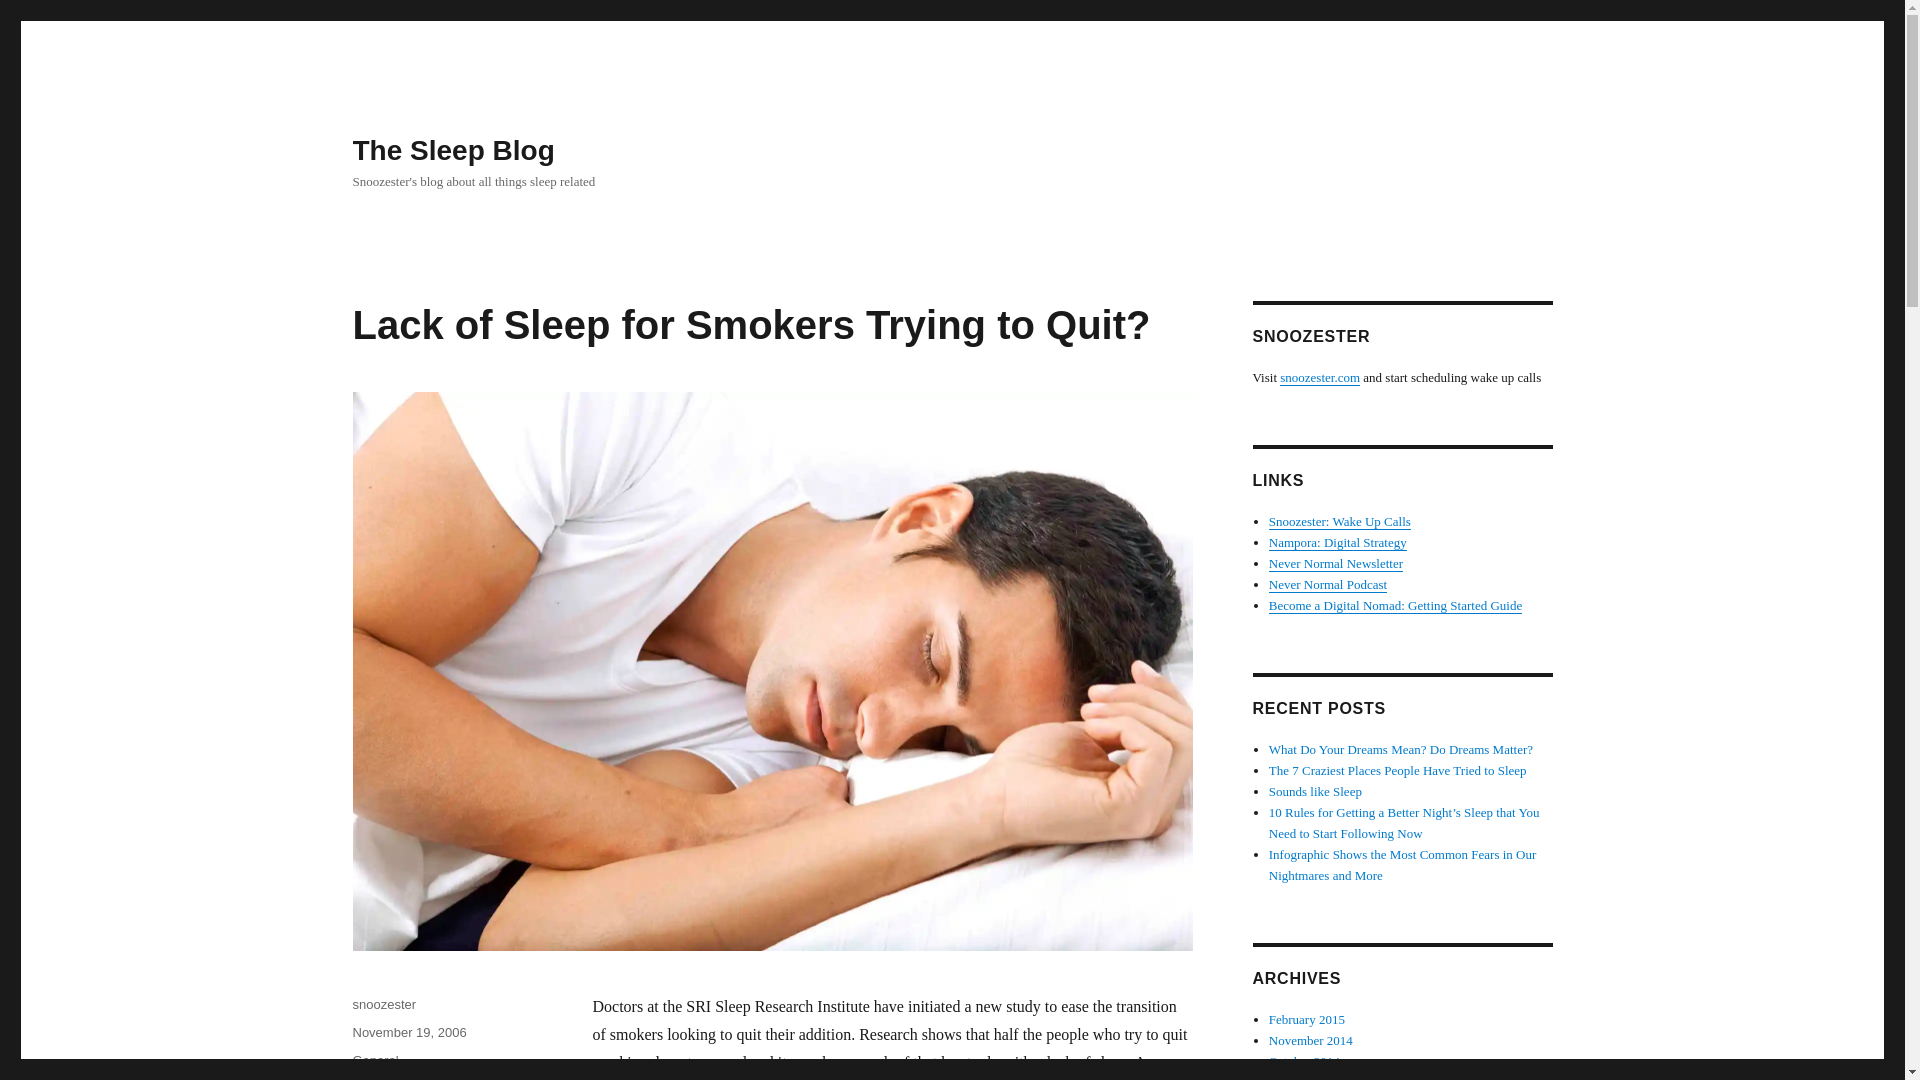 This screenshot has height=1080, width=1920. Describe the element at coordinates (408, 1032) in the screenshot. I see `November 19, 2006` at that location.